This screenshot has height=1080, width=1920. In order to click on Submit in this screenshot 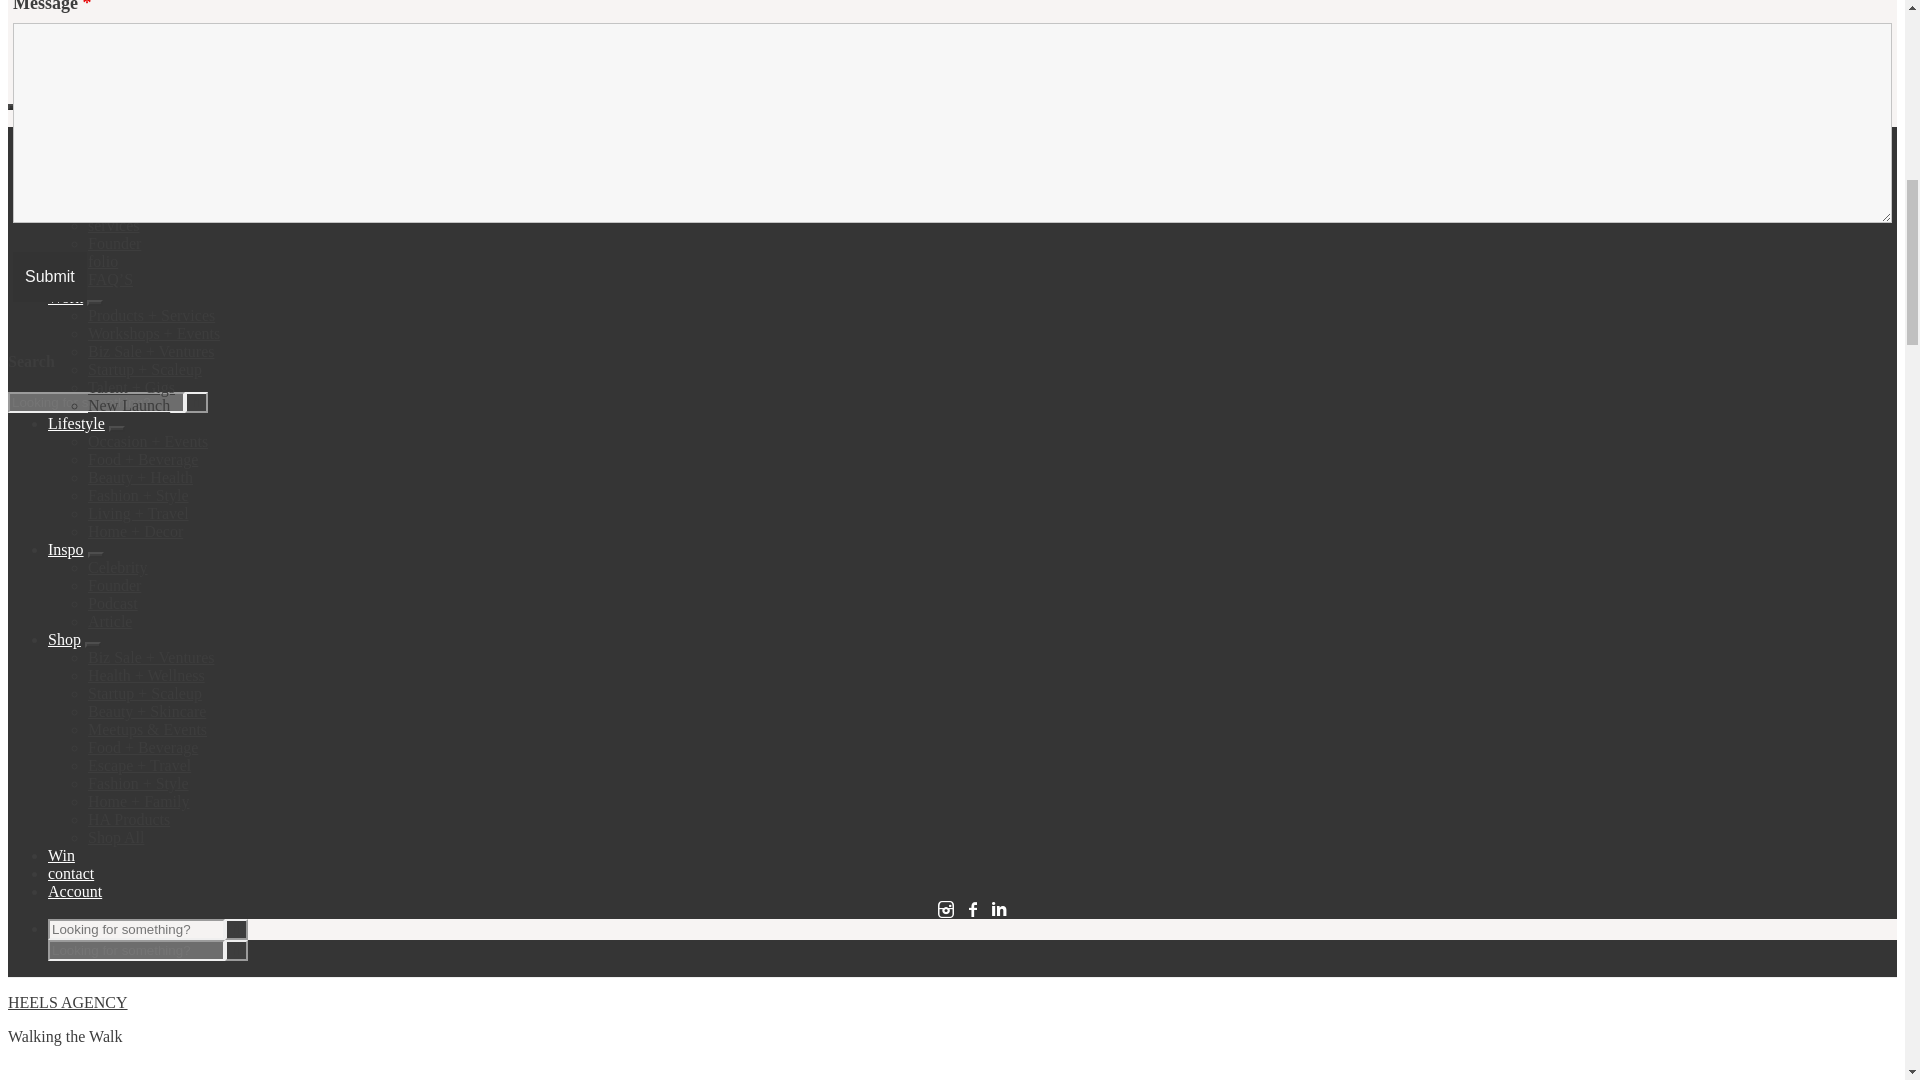, I will do `click(50, 276)`.